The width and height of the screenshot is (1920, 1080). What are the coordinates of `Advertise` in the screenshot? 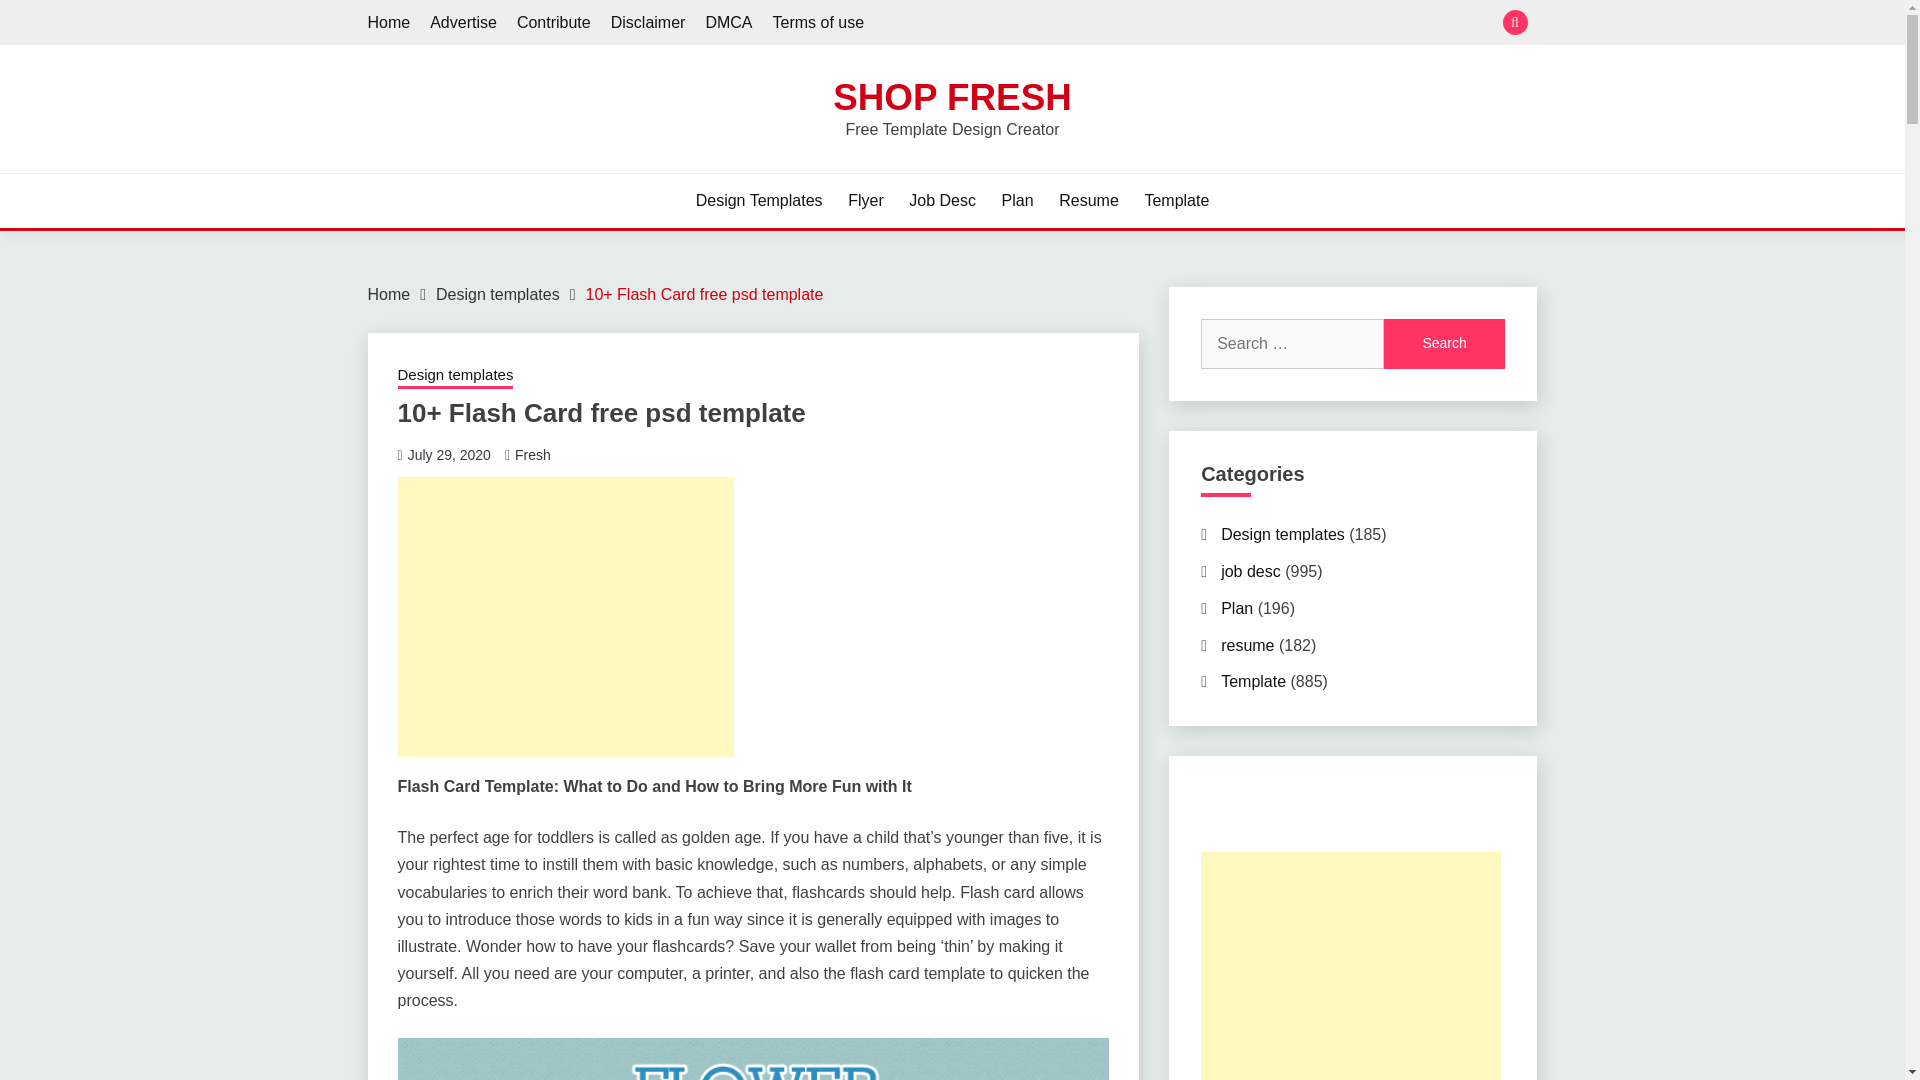 It's located at (464, 22).